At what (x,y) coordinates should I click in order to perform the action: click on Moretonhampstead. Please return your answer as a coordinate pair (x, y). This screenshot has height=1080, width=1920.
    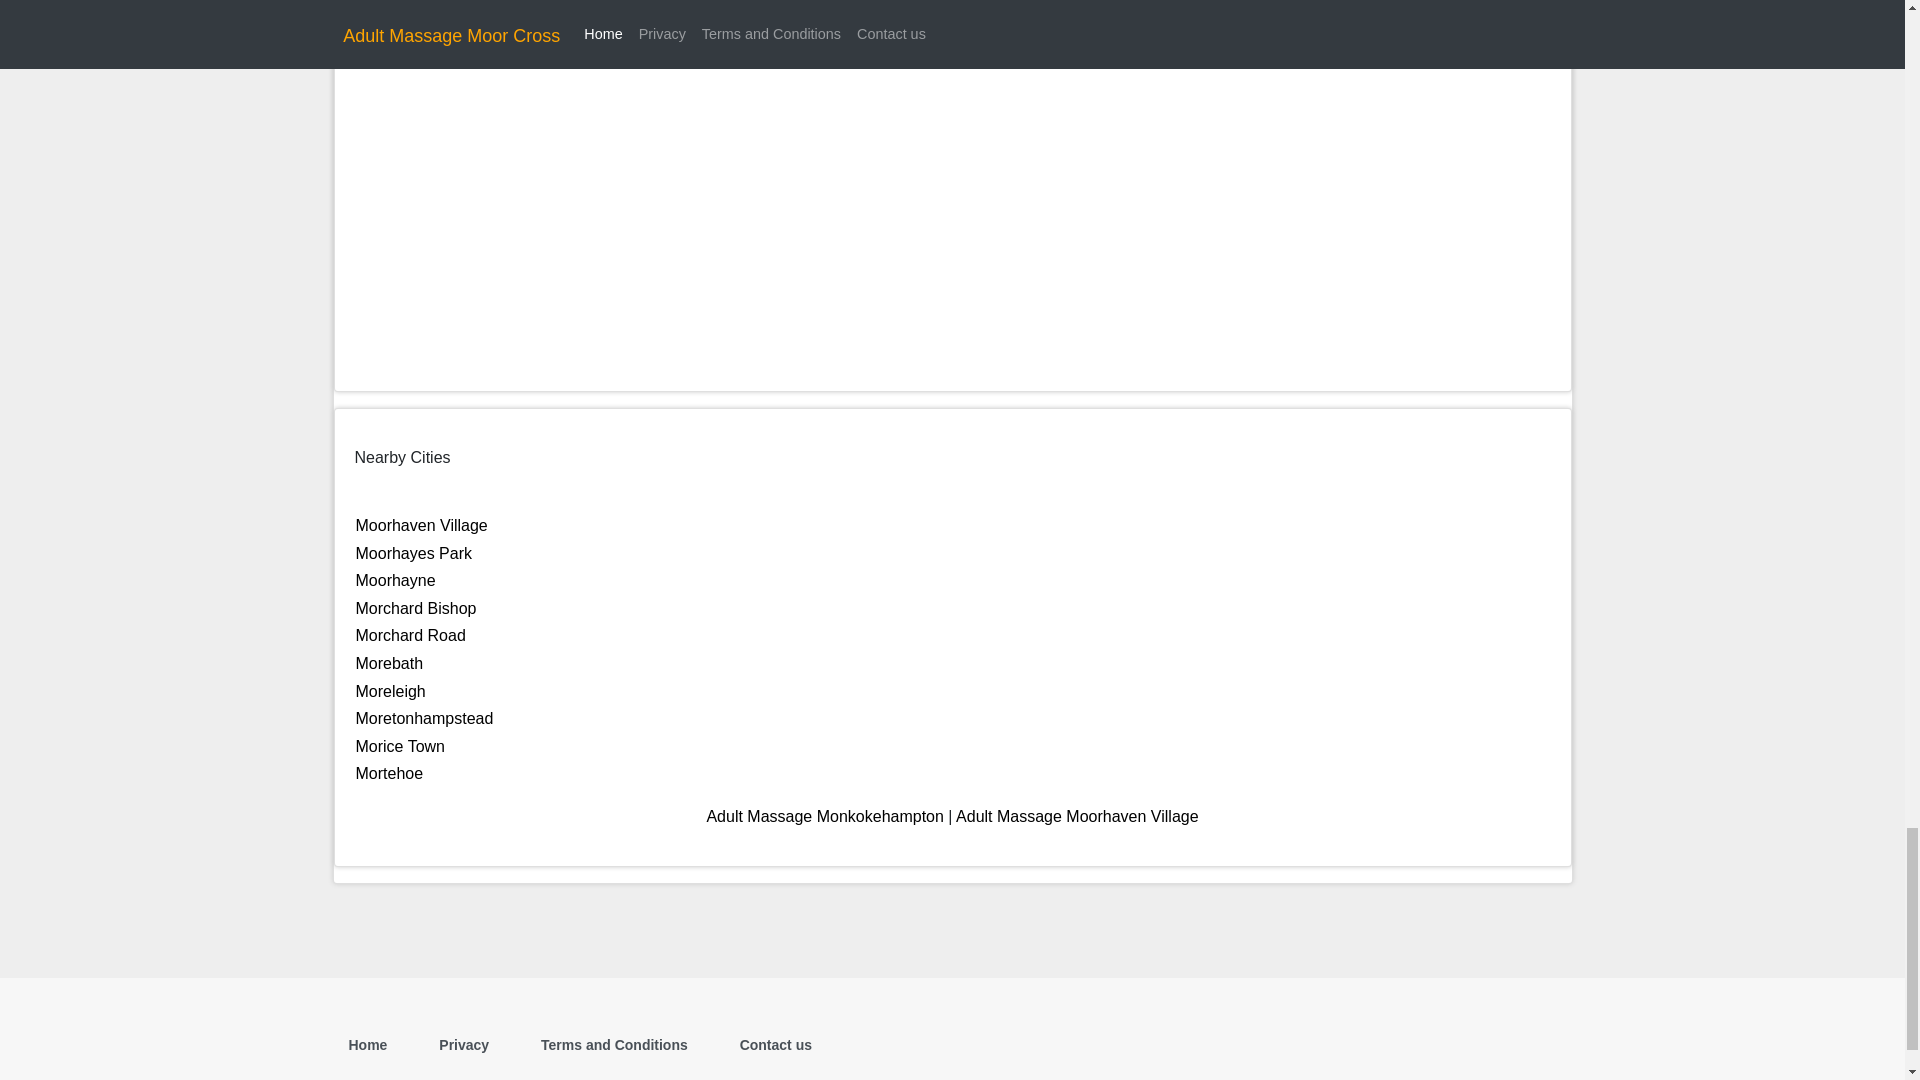
    Looking at the image, I should click on (424, 718).